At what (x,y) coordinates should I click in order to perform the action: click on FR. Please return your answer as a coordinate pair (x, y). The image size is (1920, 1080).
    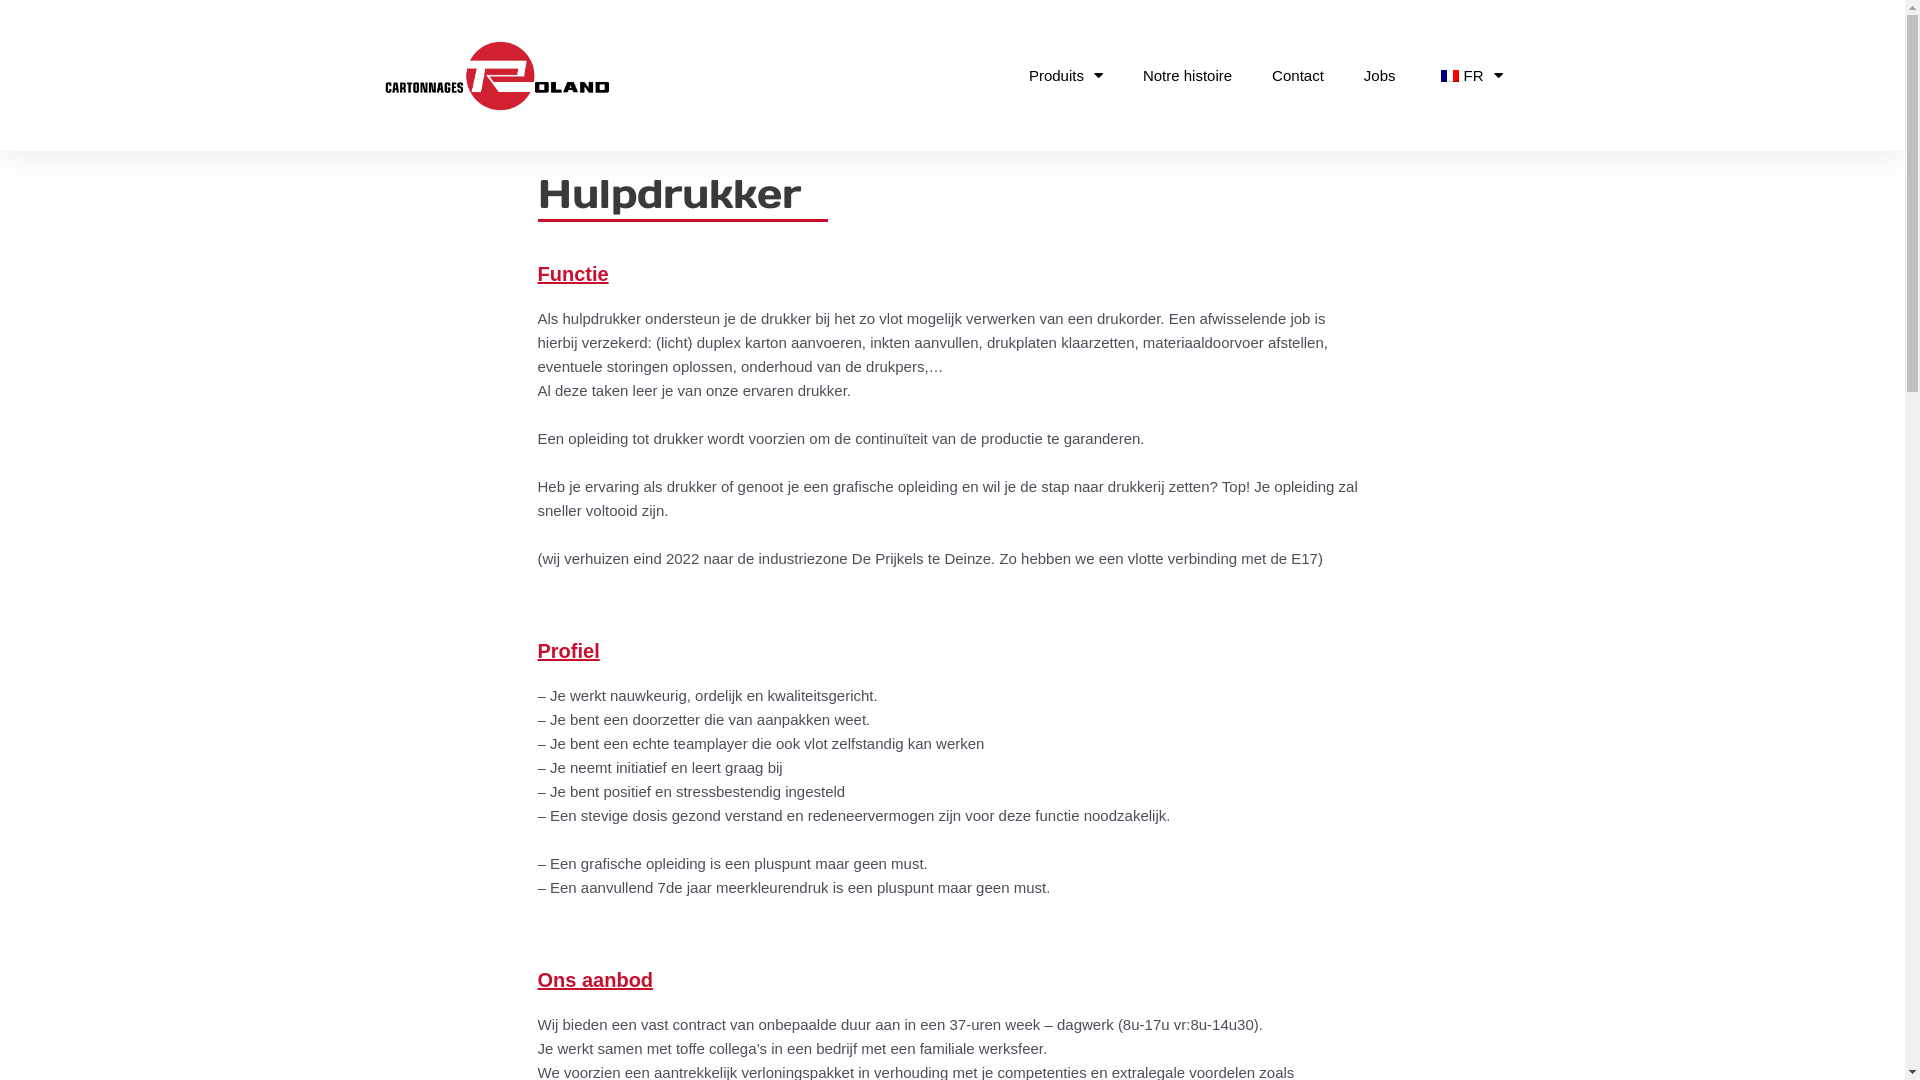
    Looking at the image, I should click on (1470, 76).